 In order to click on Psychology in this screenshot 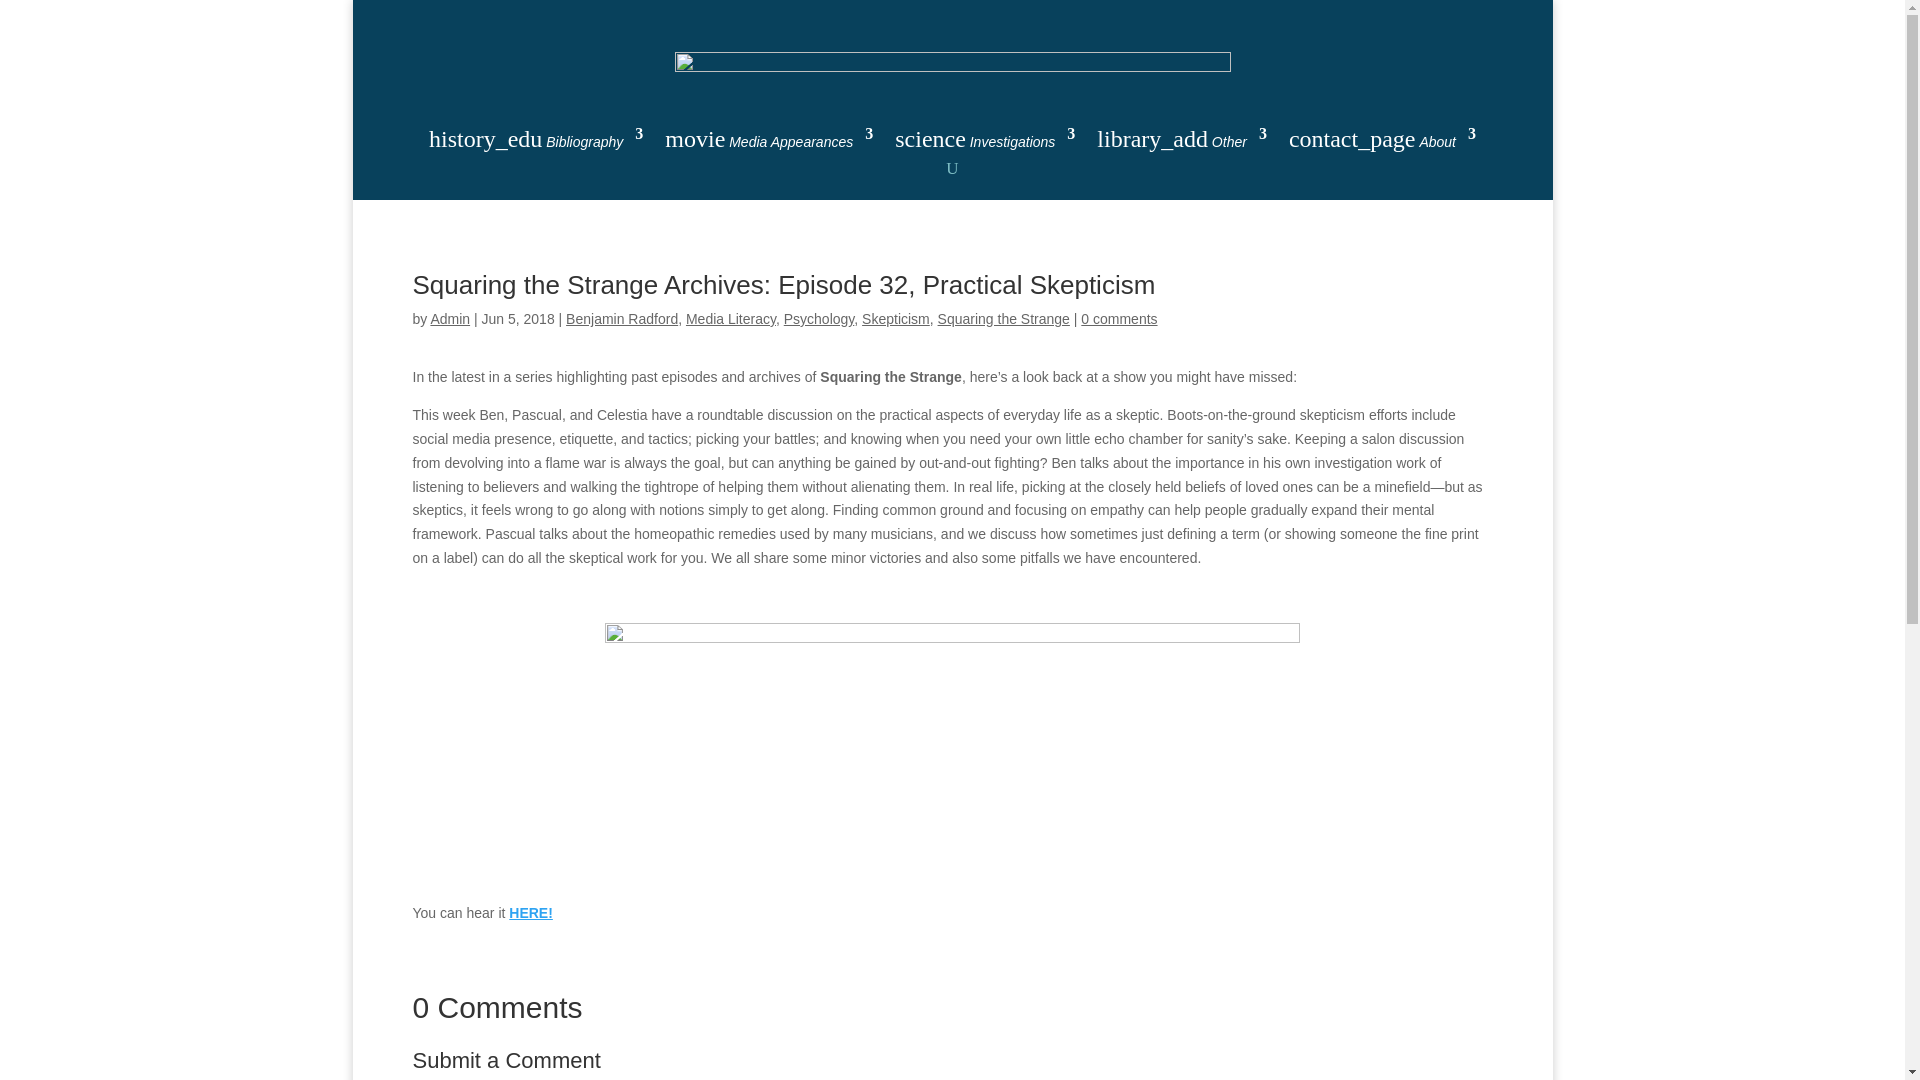, I will do `click(818, 319)`.